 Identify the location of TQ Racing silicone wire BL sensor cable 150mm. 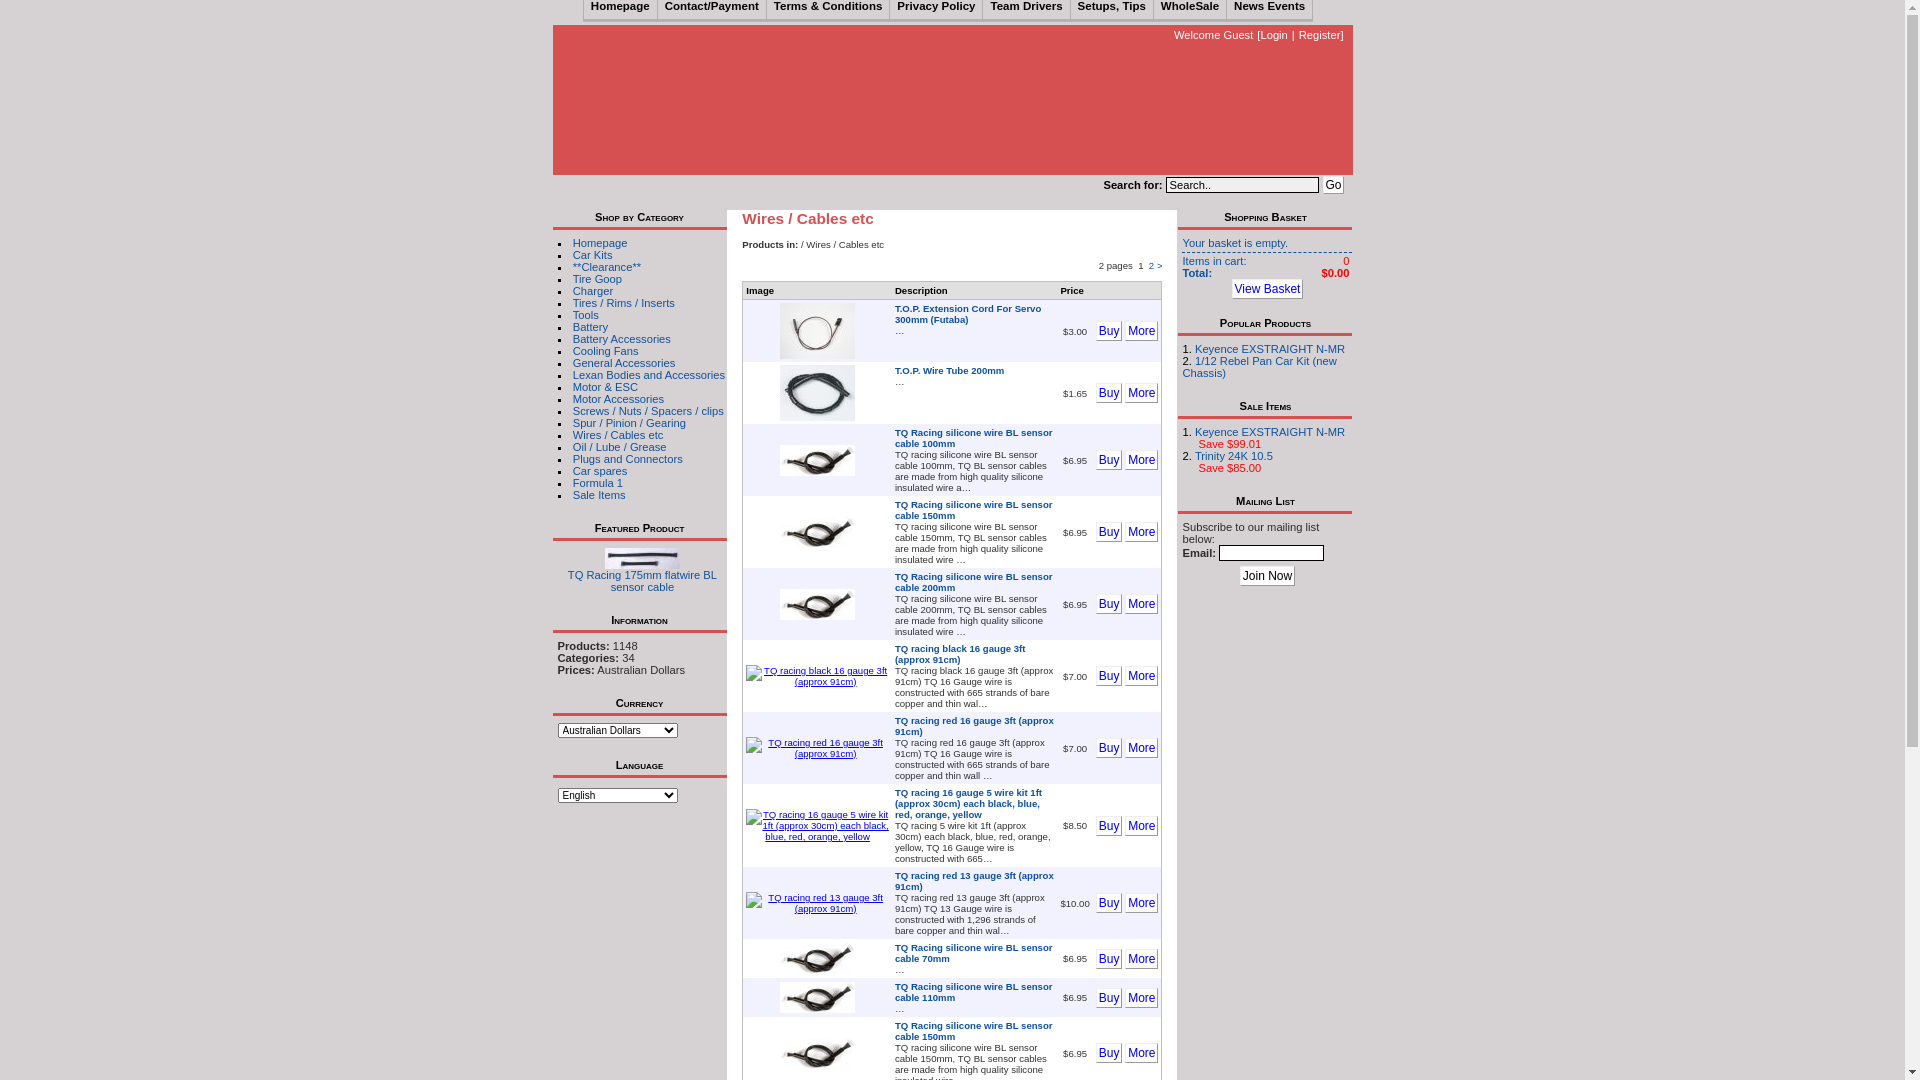
(818, 532).